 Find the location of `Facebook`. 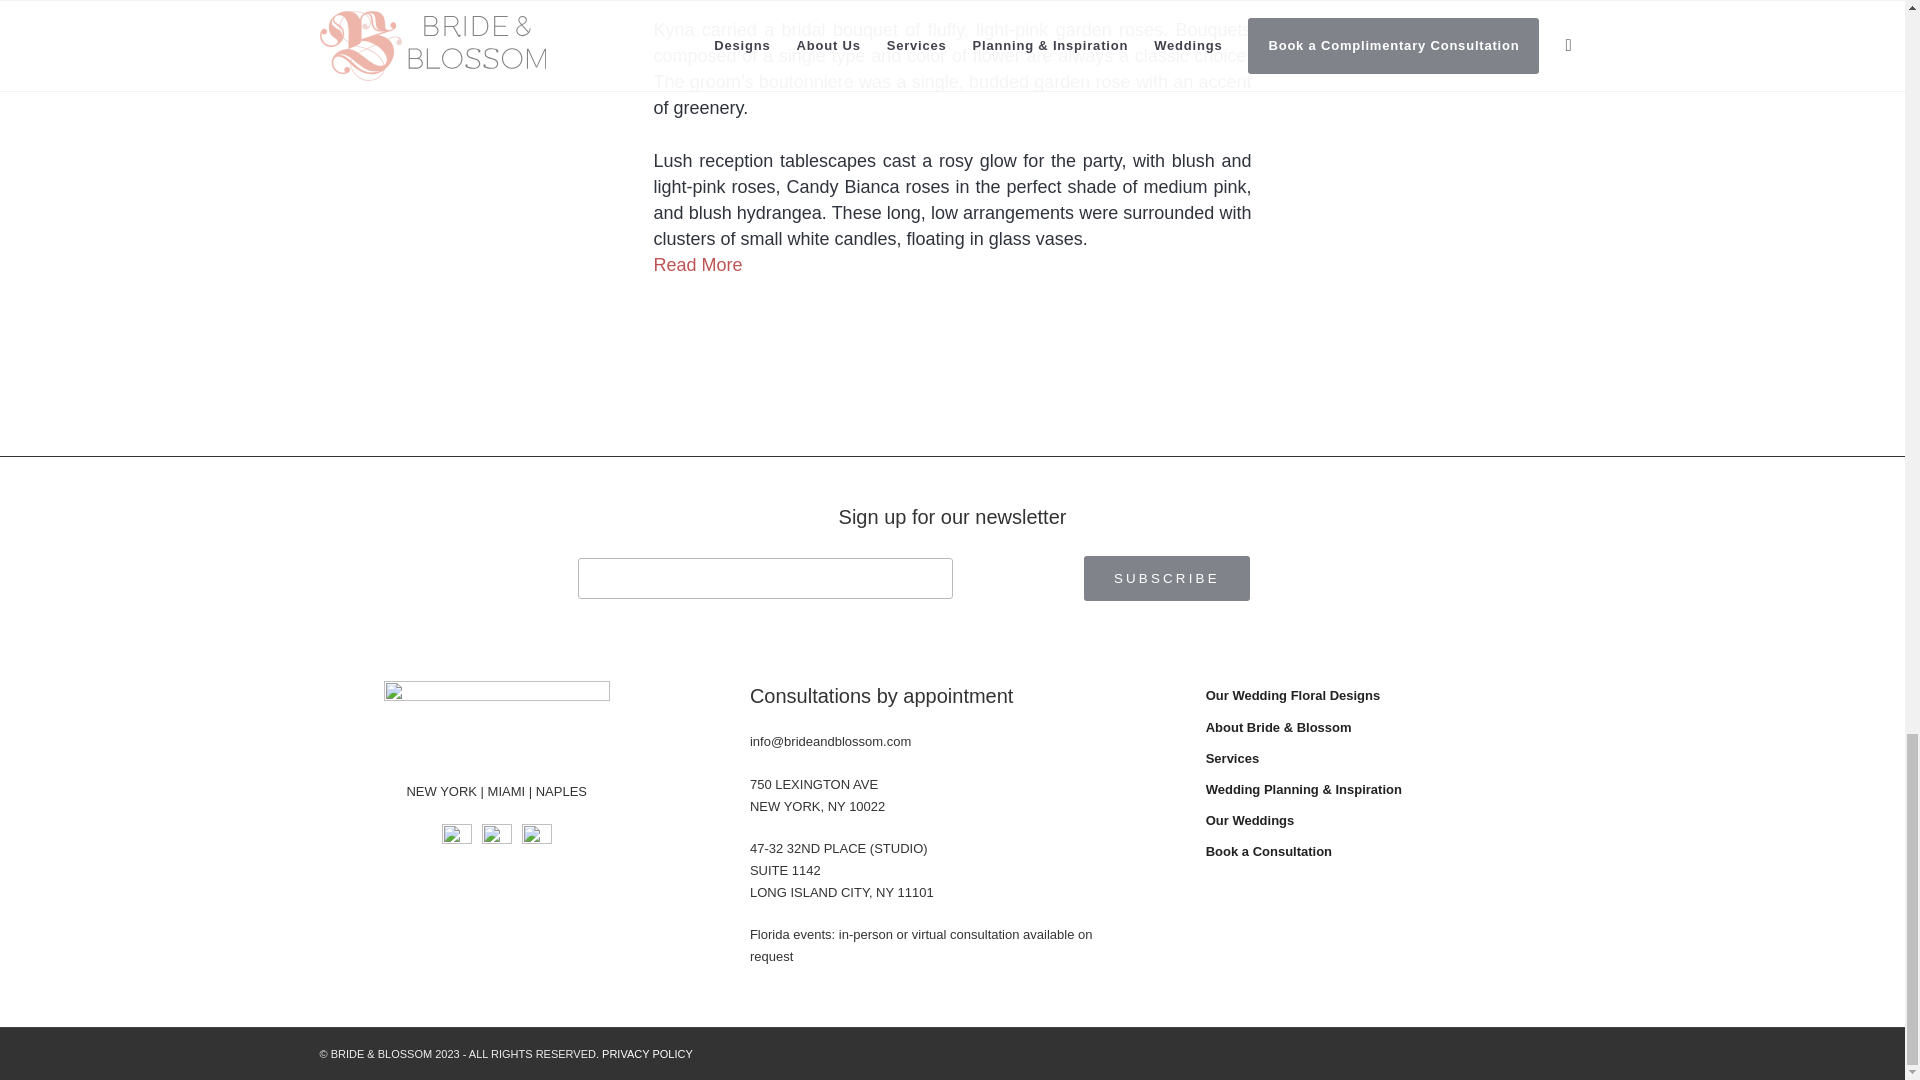

Facebook is located at coordinates (456, 838).